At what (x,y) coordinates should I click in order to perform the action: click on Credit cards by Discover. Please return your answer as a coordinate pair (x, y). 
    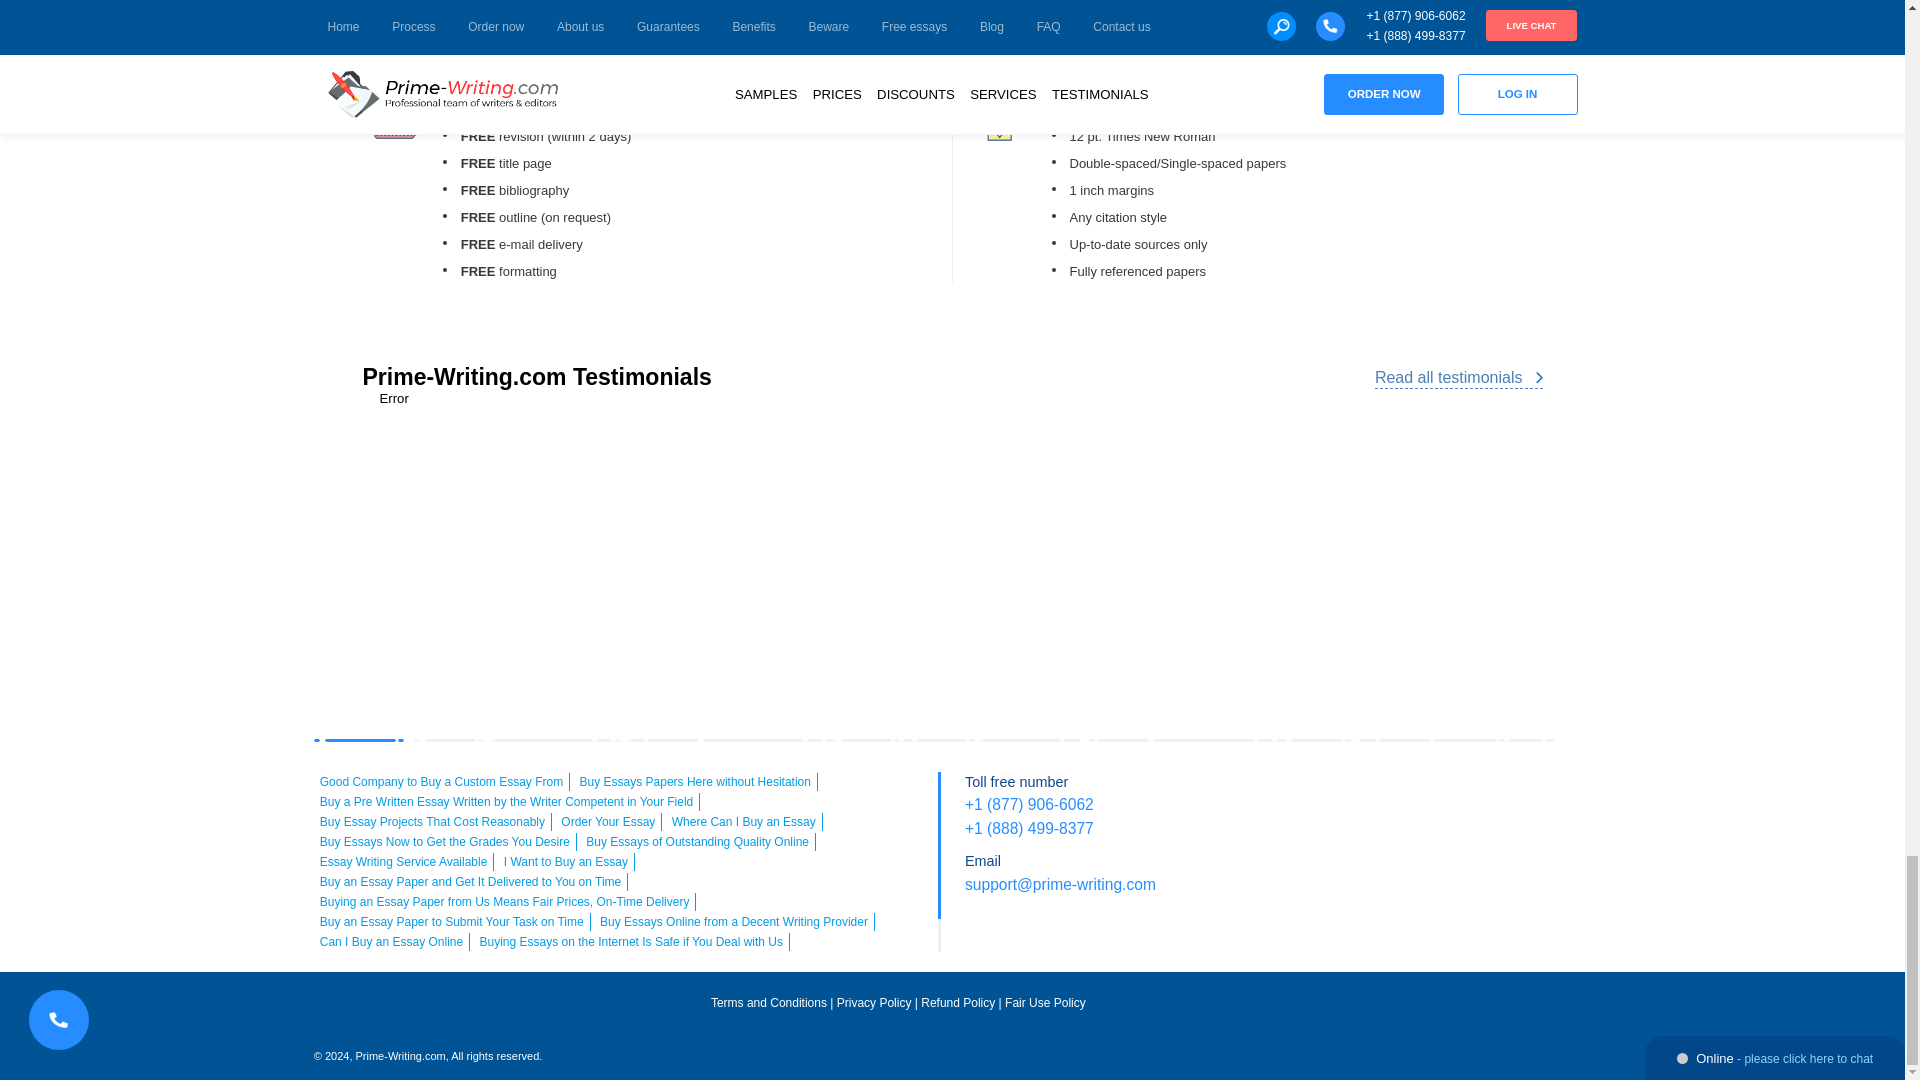
    Looking at the image, I should click on (1552, 794).